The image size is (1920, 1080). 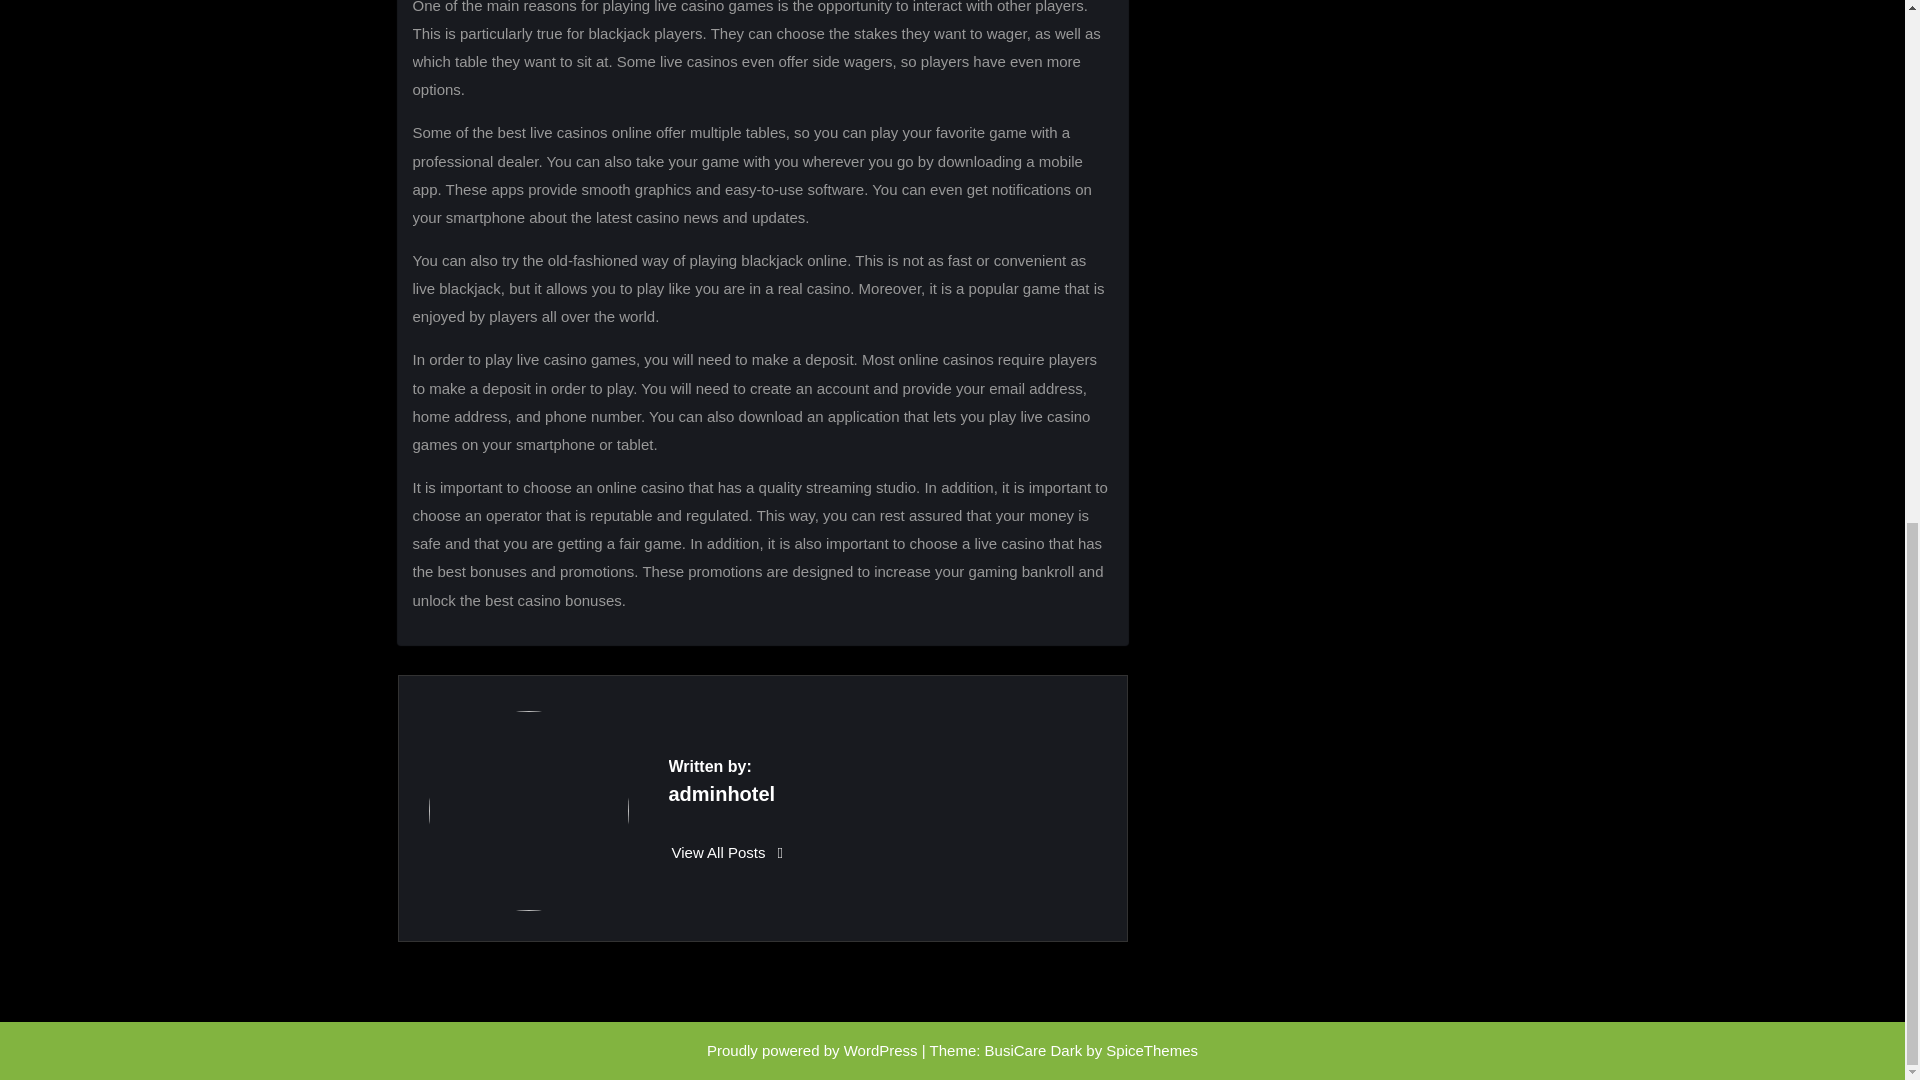 I want to click on SpiceThemes, so click(x=1152, y=1050).